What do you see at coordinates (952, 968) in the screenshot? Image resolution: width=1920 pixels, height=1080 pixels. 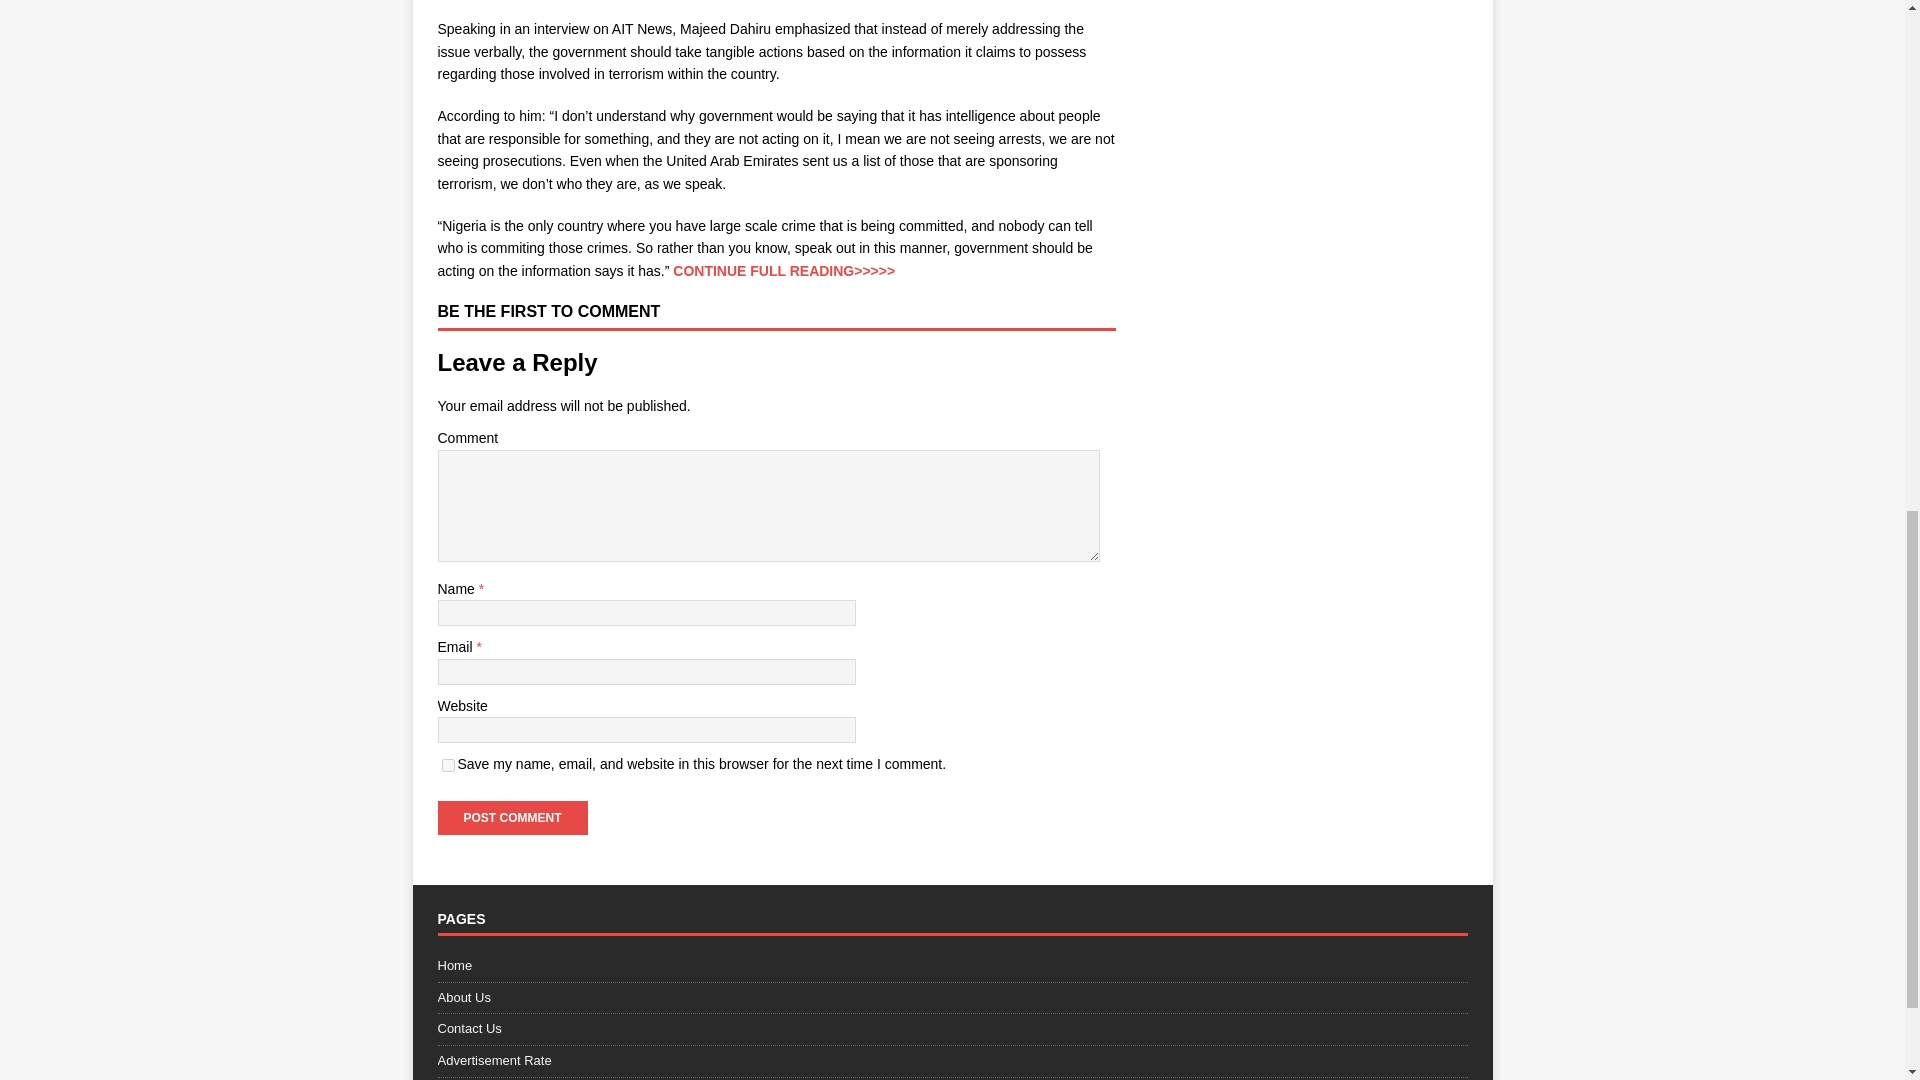 I see `Home` at bounding box center [952, 968].